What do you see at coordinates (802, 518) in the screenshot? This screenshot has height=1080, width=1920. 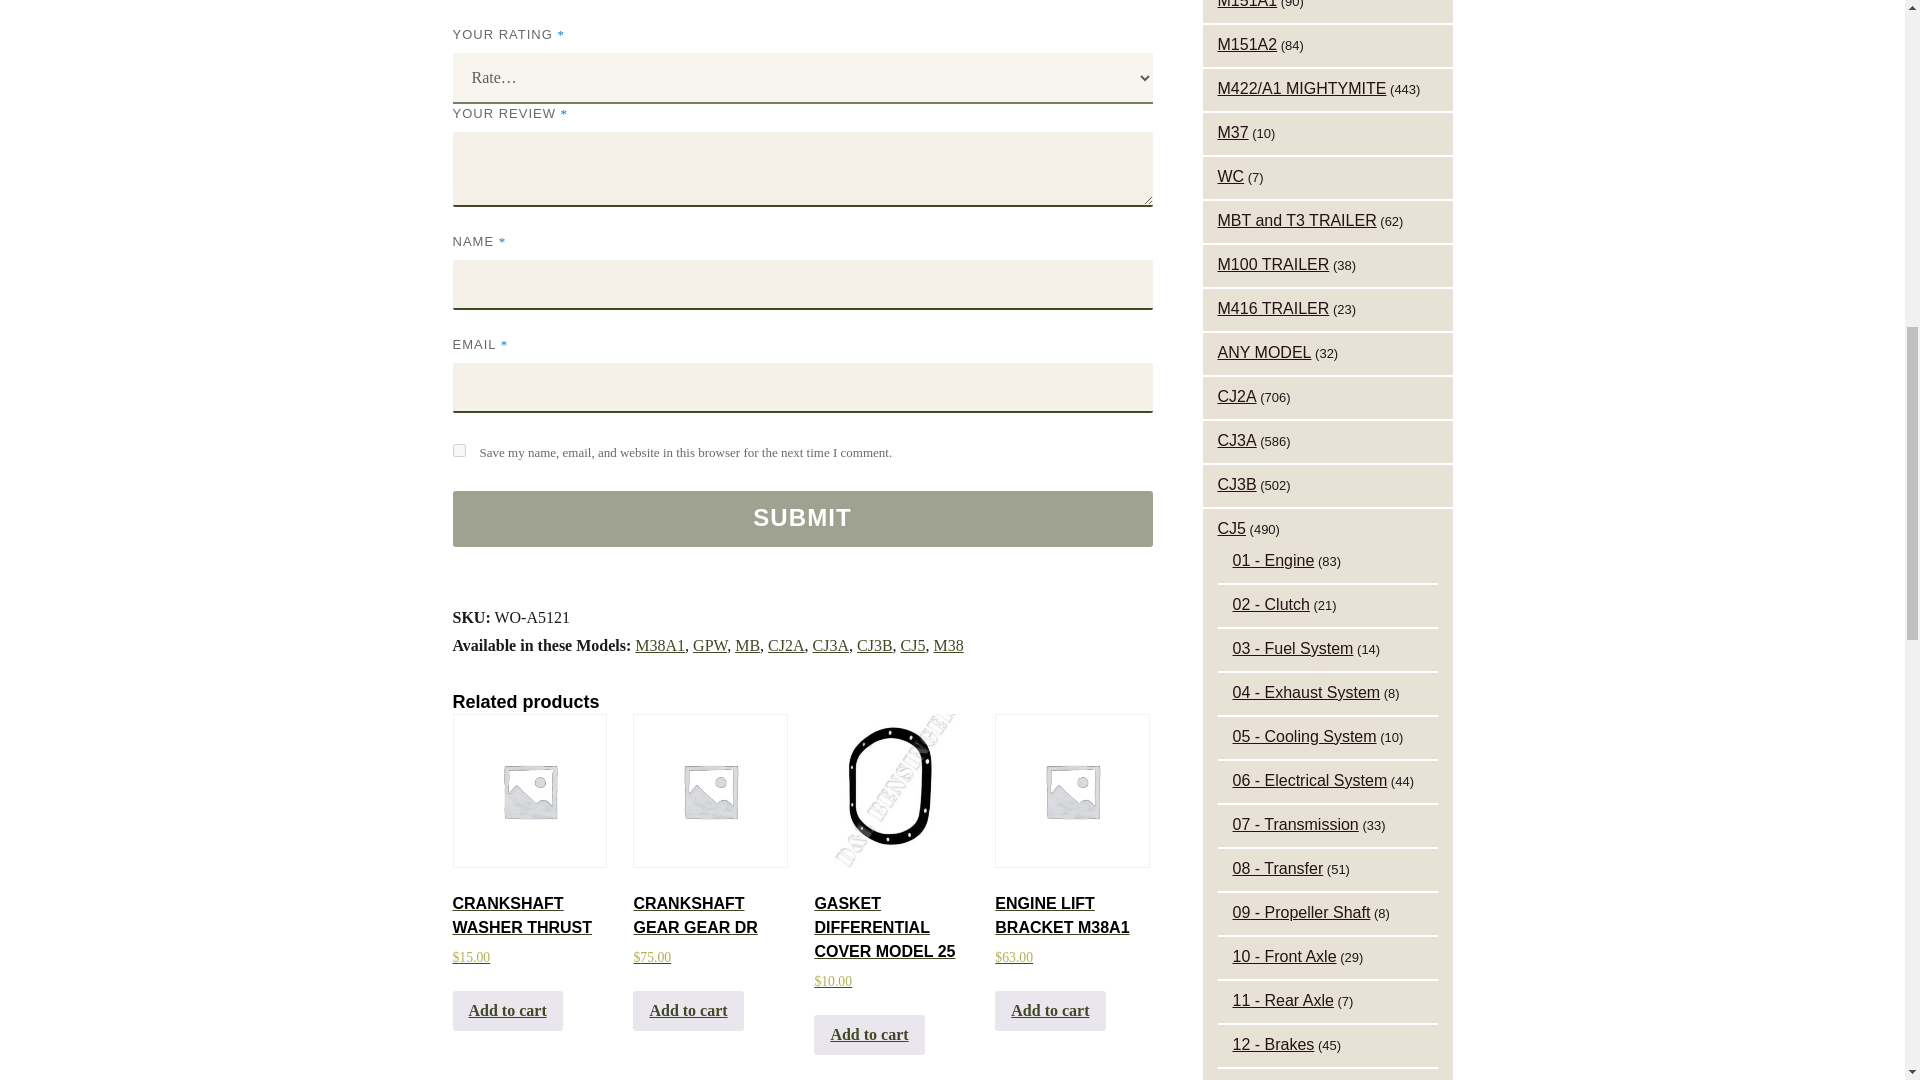 I see `Submit` at bounding box center [802, 518].